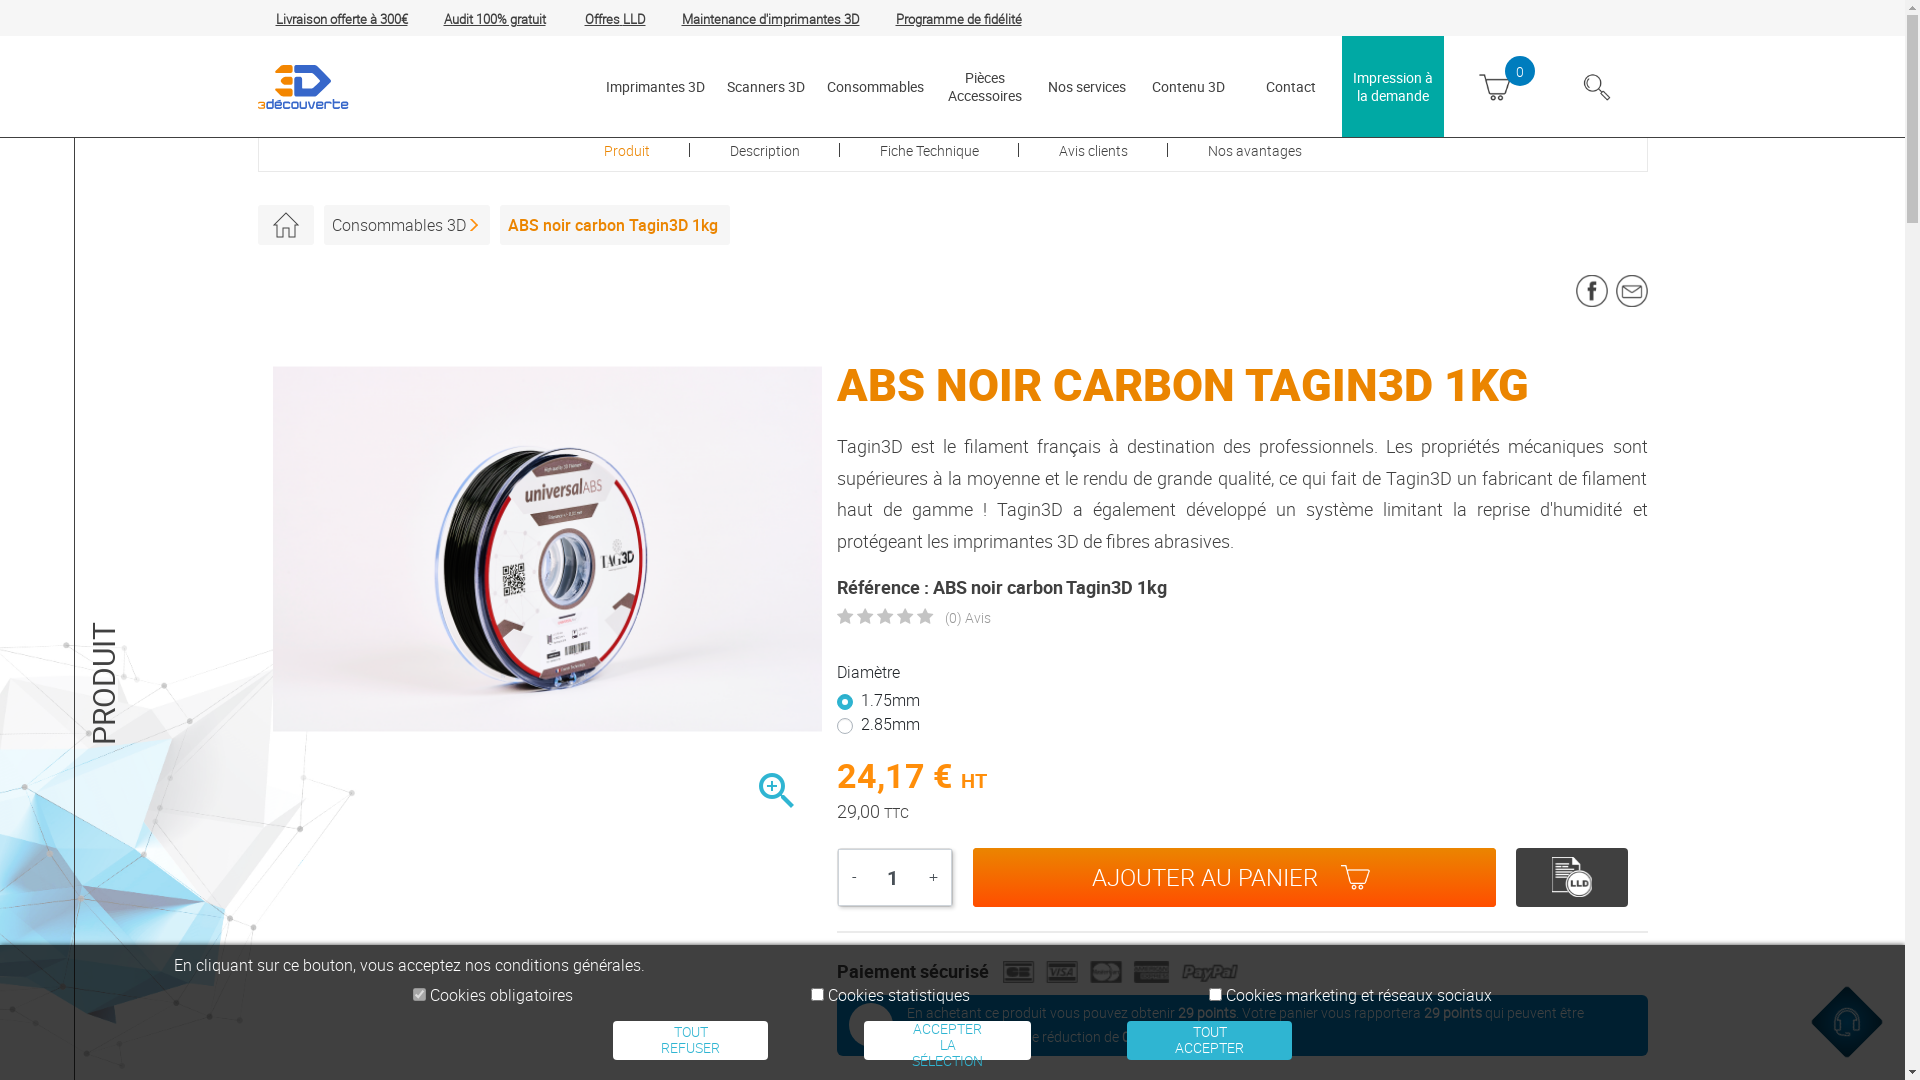 The height and width of the screenshot is (1080, 1920). What do you see at coordinates (1087, 86) in the screenshot?
I see `Nos services` at bounding box center [1087, 86].